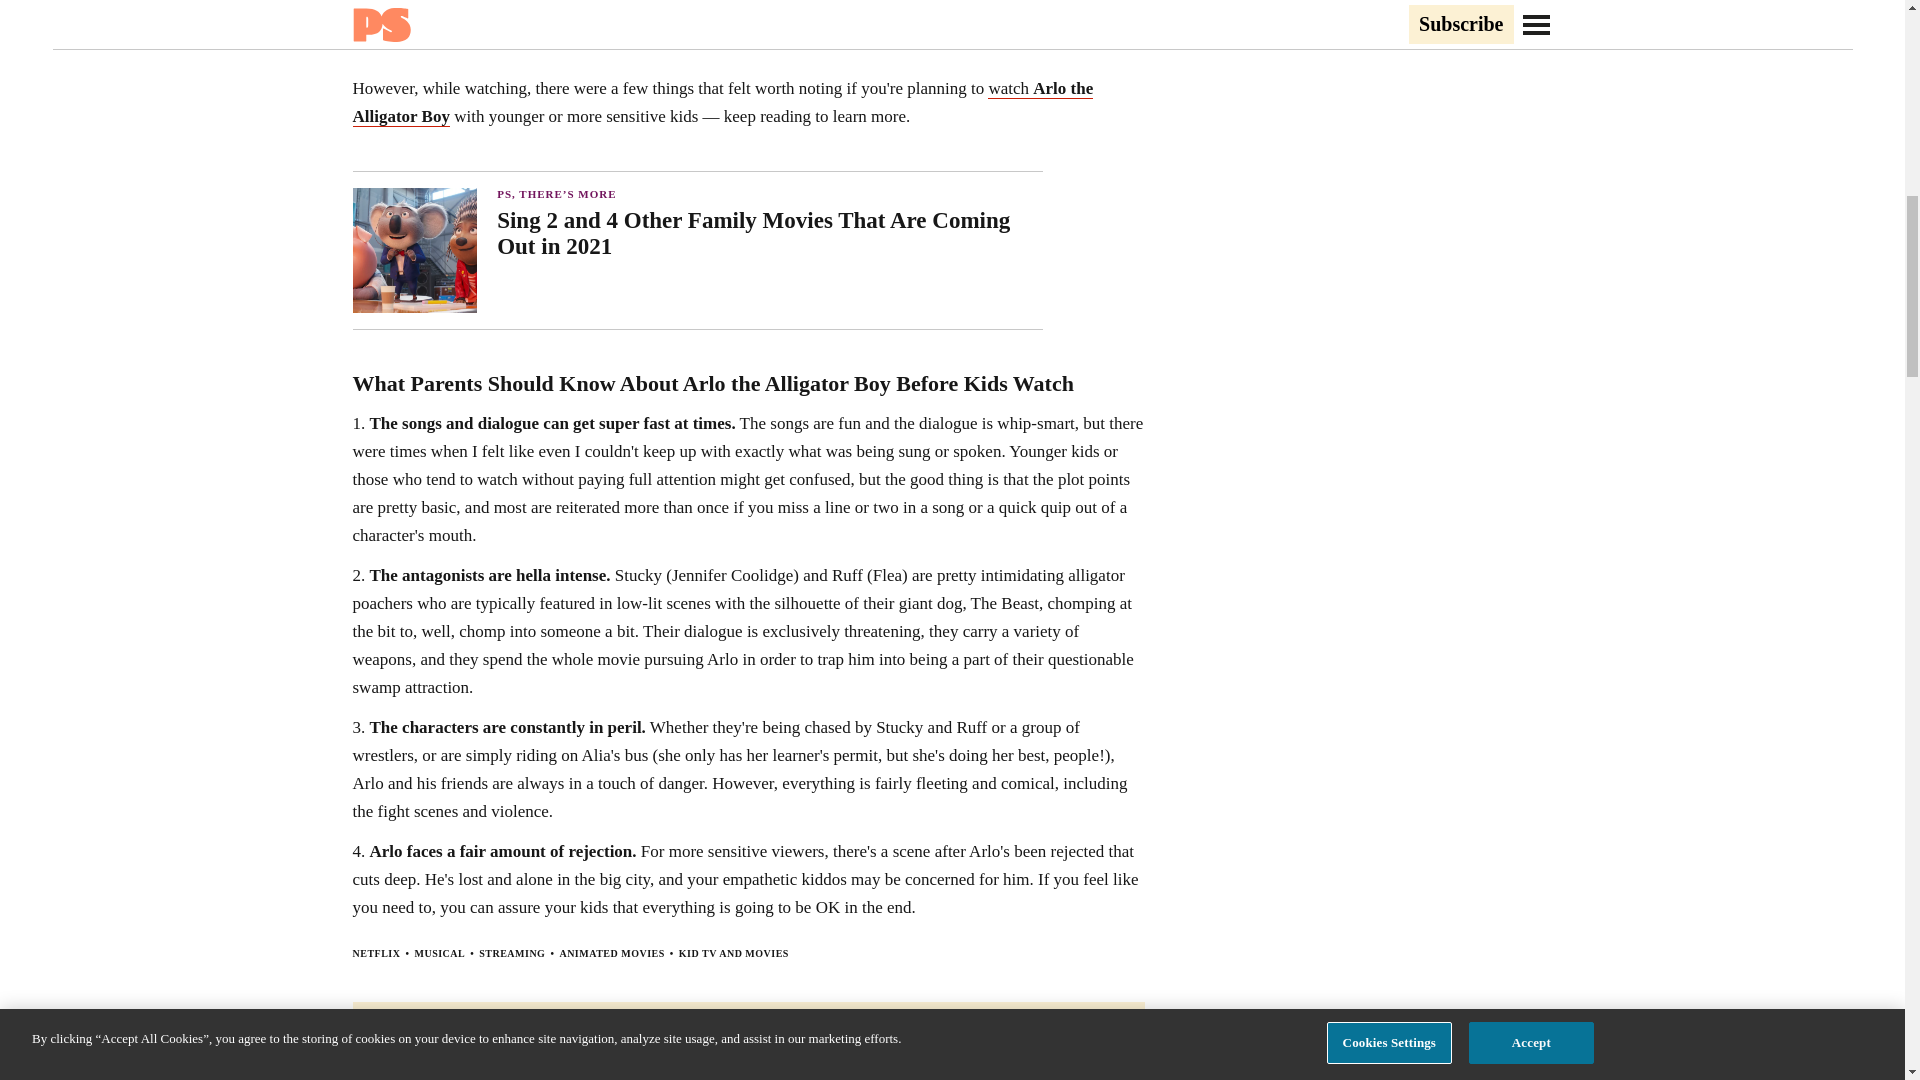 Image resolution: width=1920 pixels, height=1080 pixels. Describe the element at coordinates (770, 234) in the screenshot. I see `Sing 2 and 4 Other Family Movies That Are Coming Out in 2021` at that location.